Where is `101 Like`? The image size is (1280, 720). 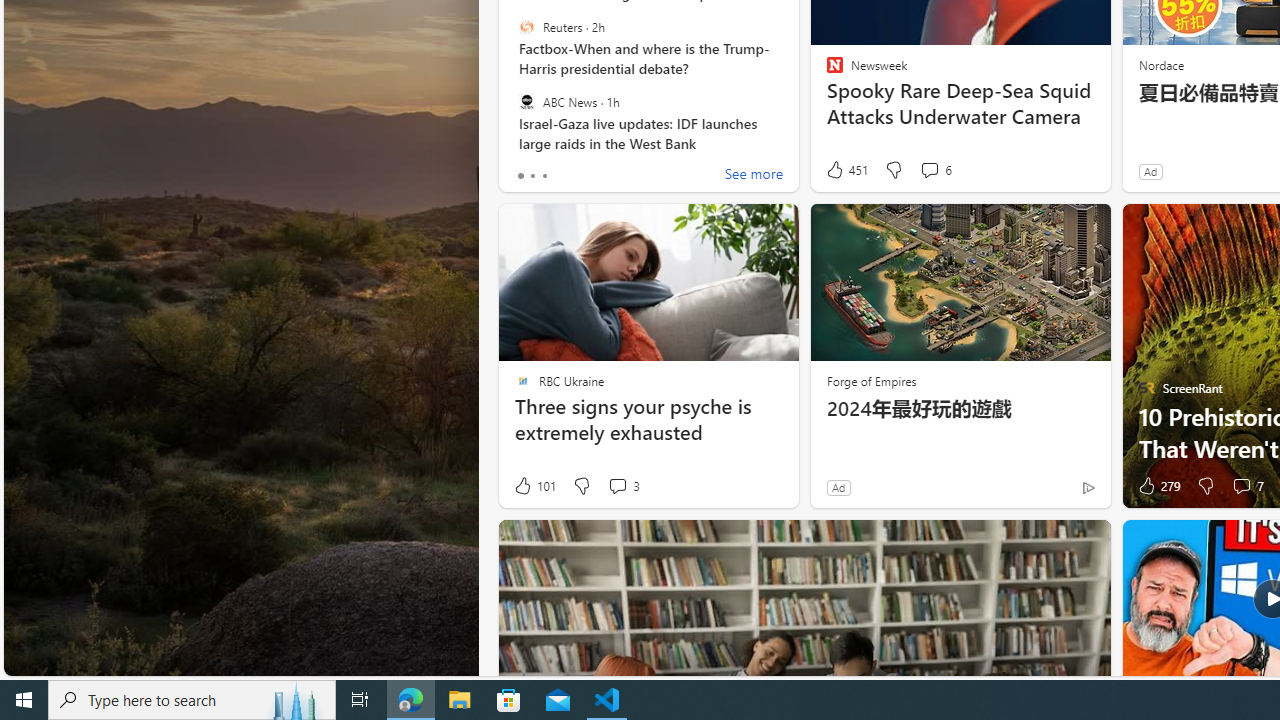
101 Like is located at coordinates (534, 486).